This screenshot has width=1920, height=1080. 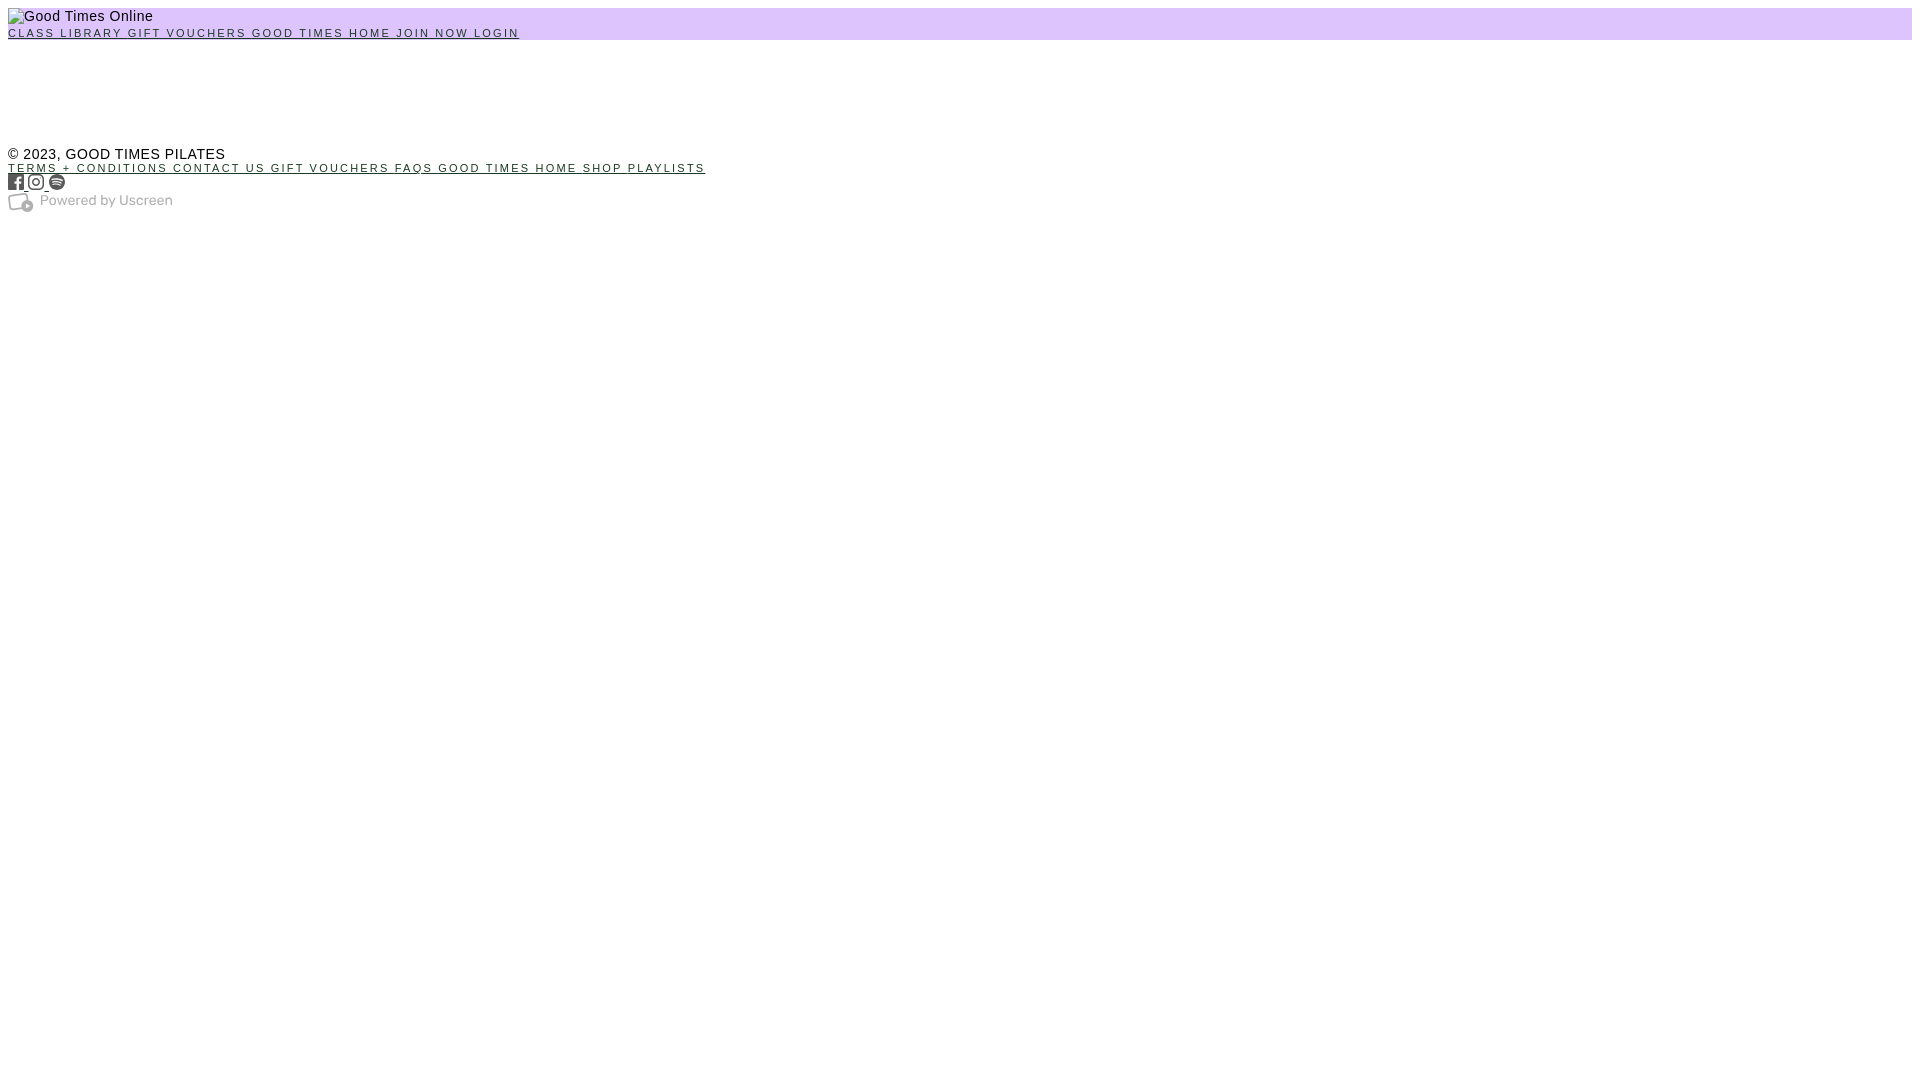 What do you see at coordinates (416, 168) in the screenshot?
I see `FAQS` at bounding box center [416, 168].